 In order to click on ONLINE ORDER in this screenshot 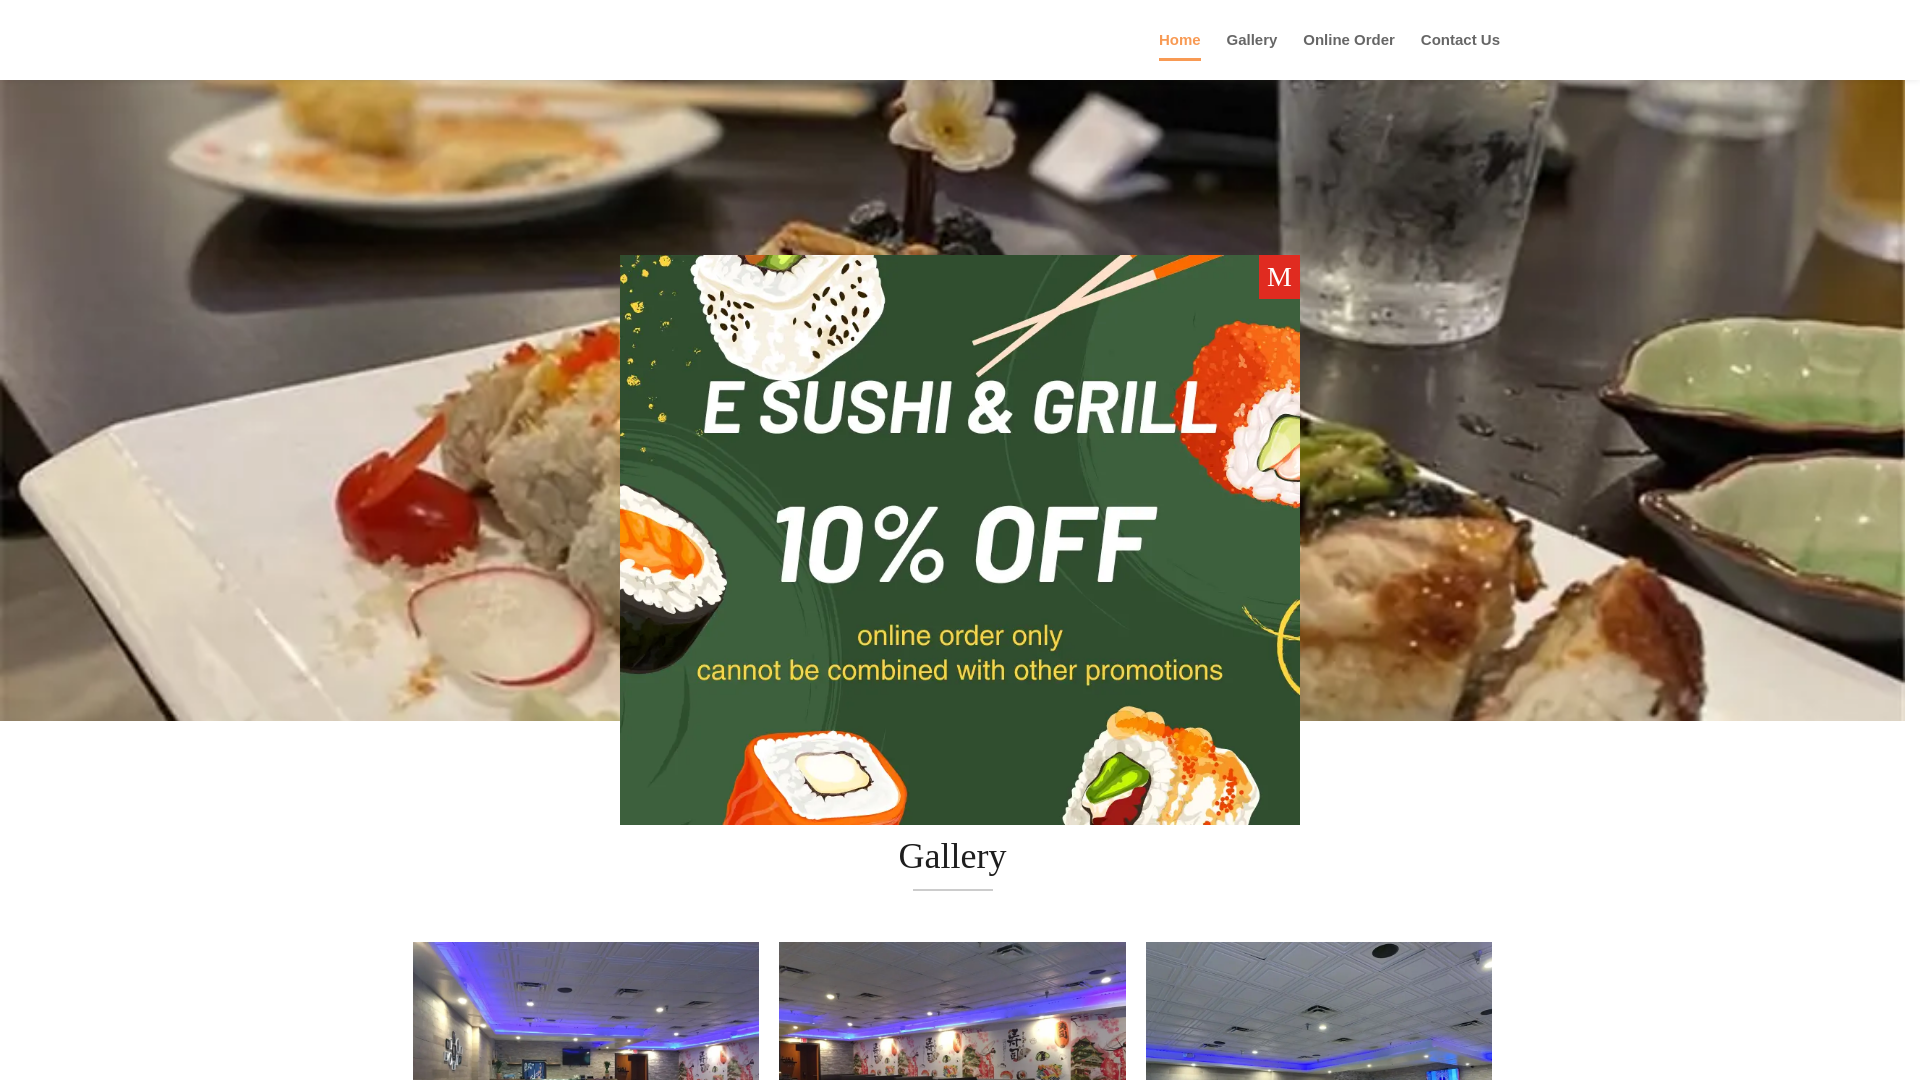, I will do `click(952, 483)`.